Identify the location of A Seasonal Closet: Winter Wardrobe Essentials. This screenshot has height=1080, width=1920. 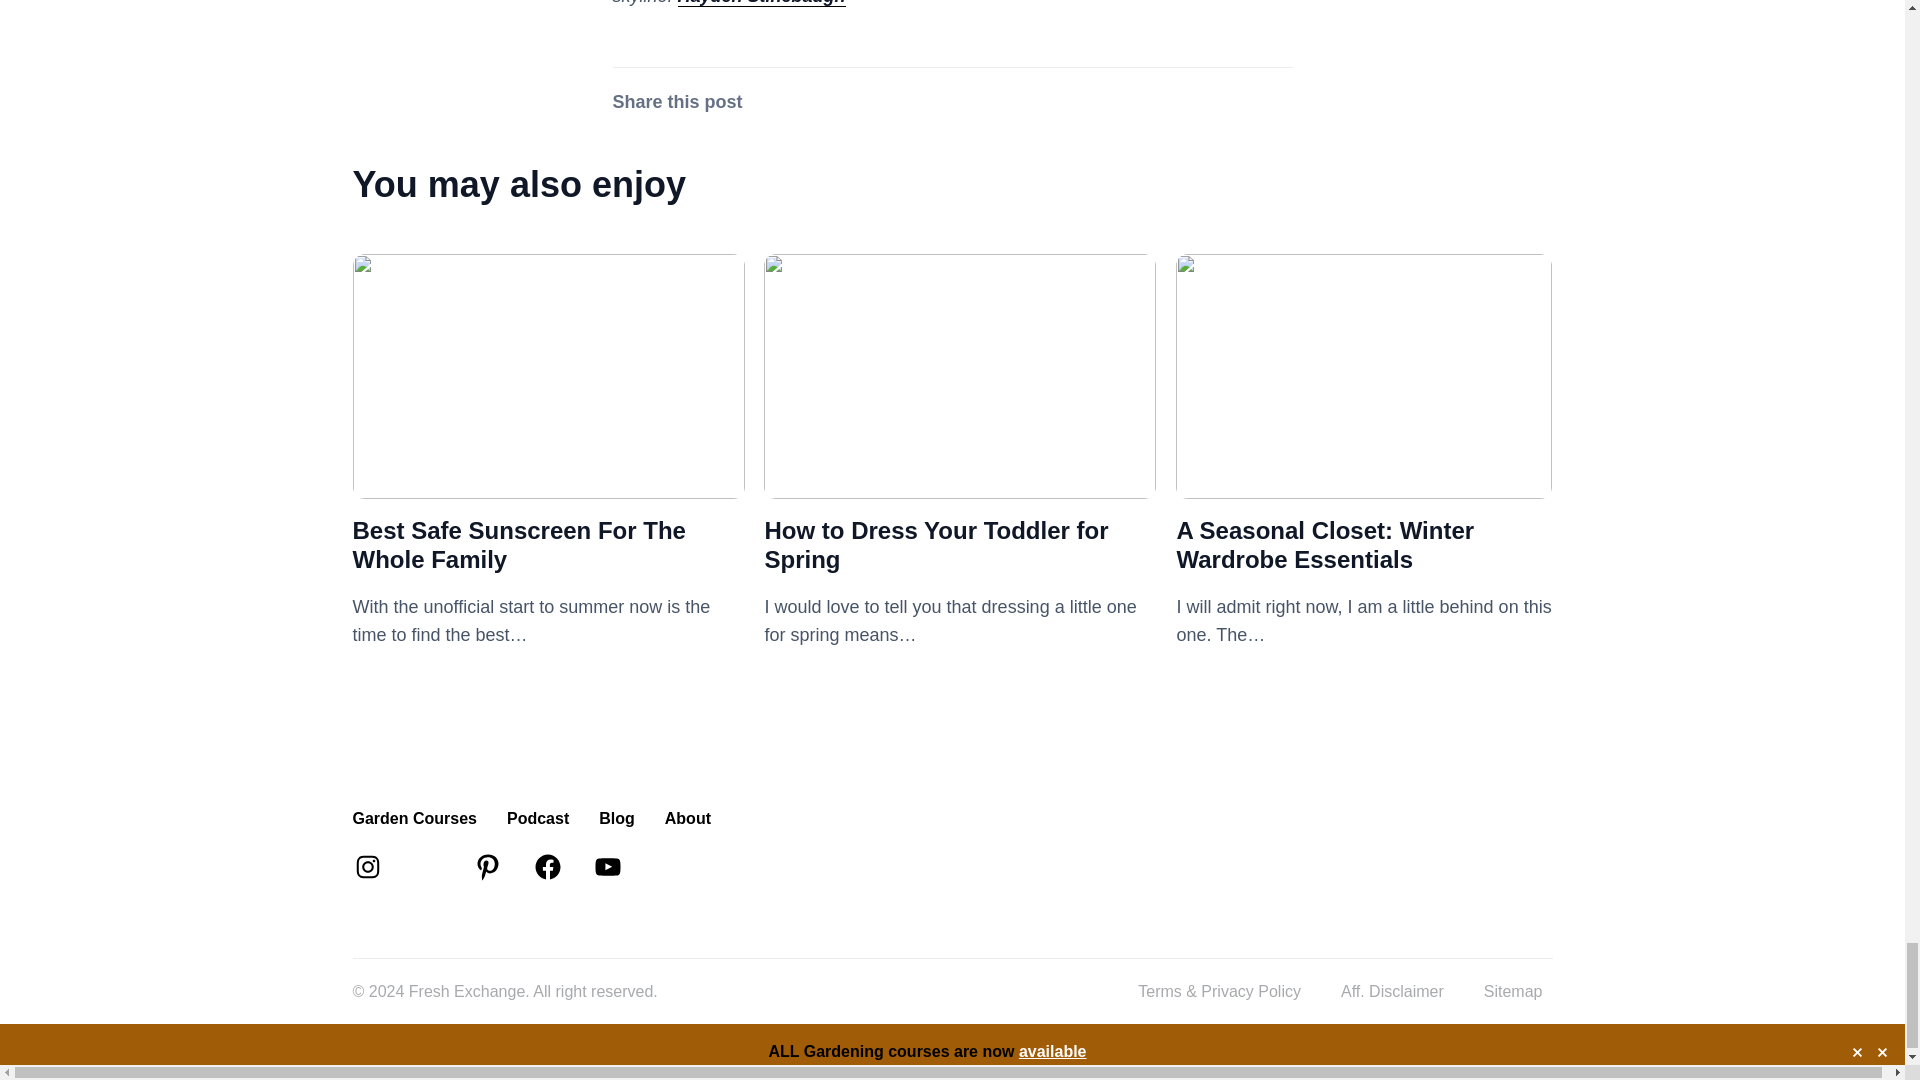
(1324, 545).